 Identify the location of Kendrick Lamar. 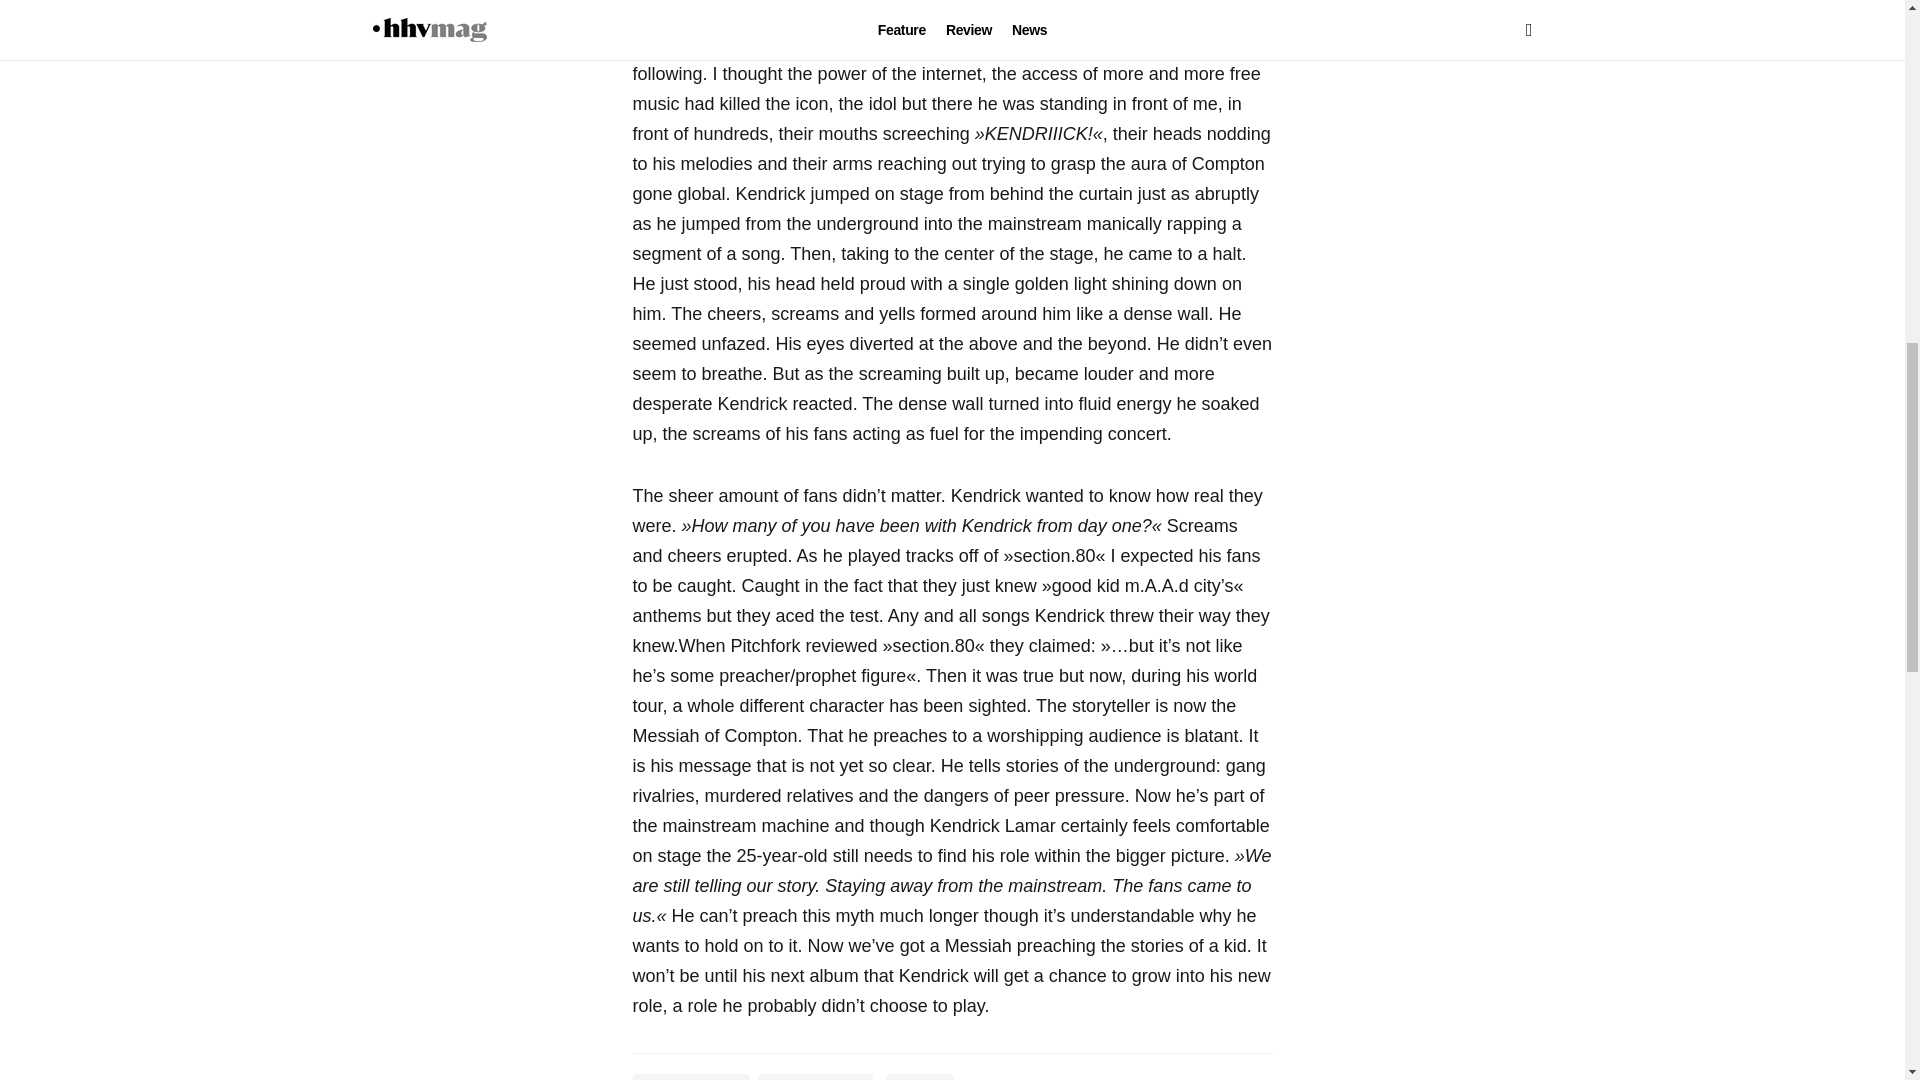
(690, 1076).